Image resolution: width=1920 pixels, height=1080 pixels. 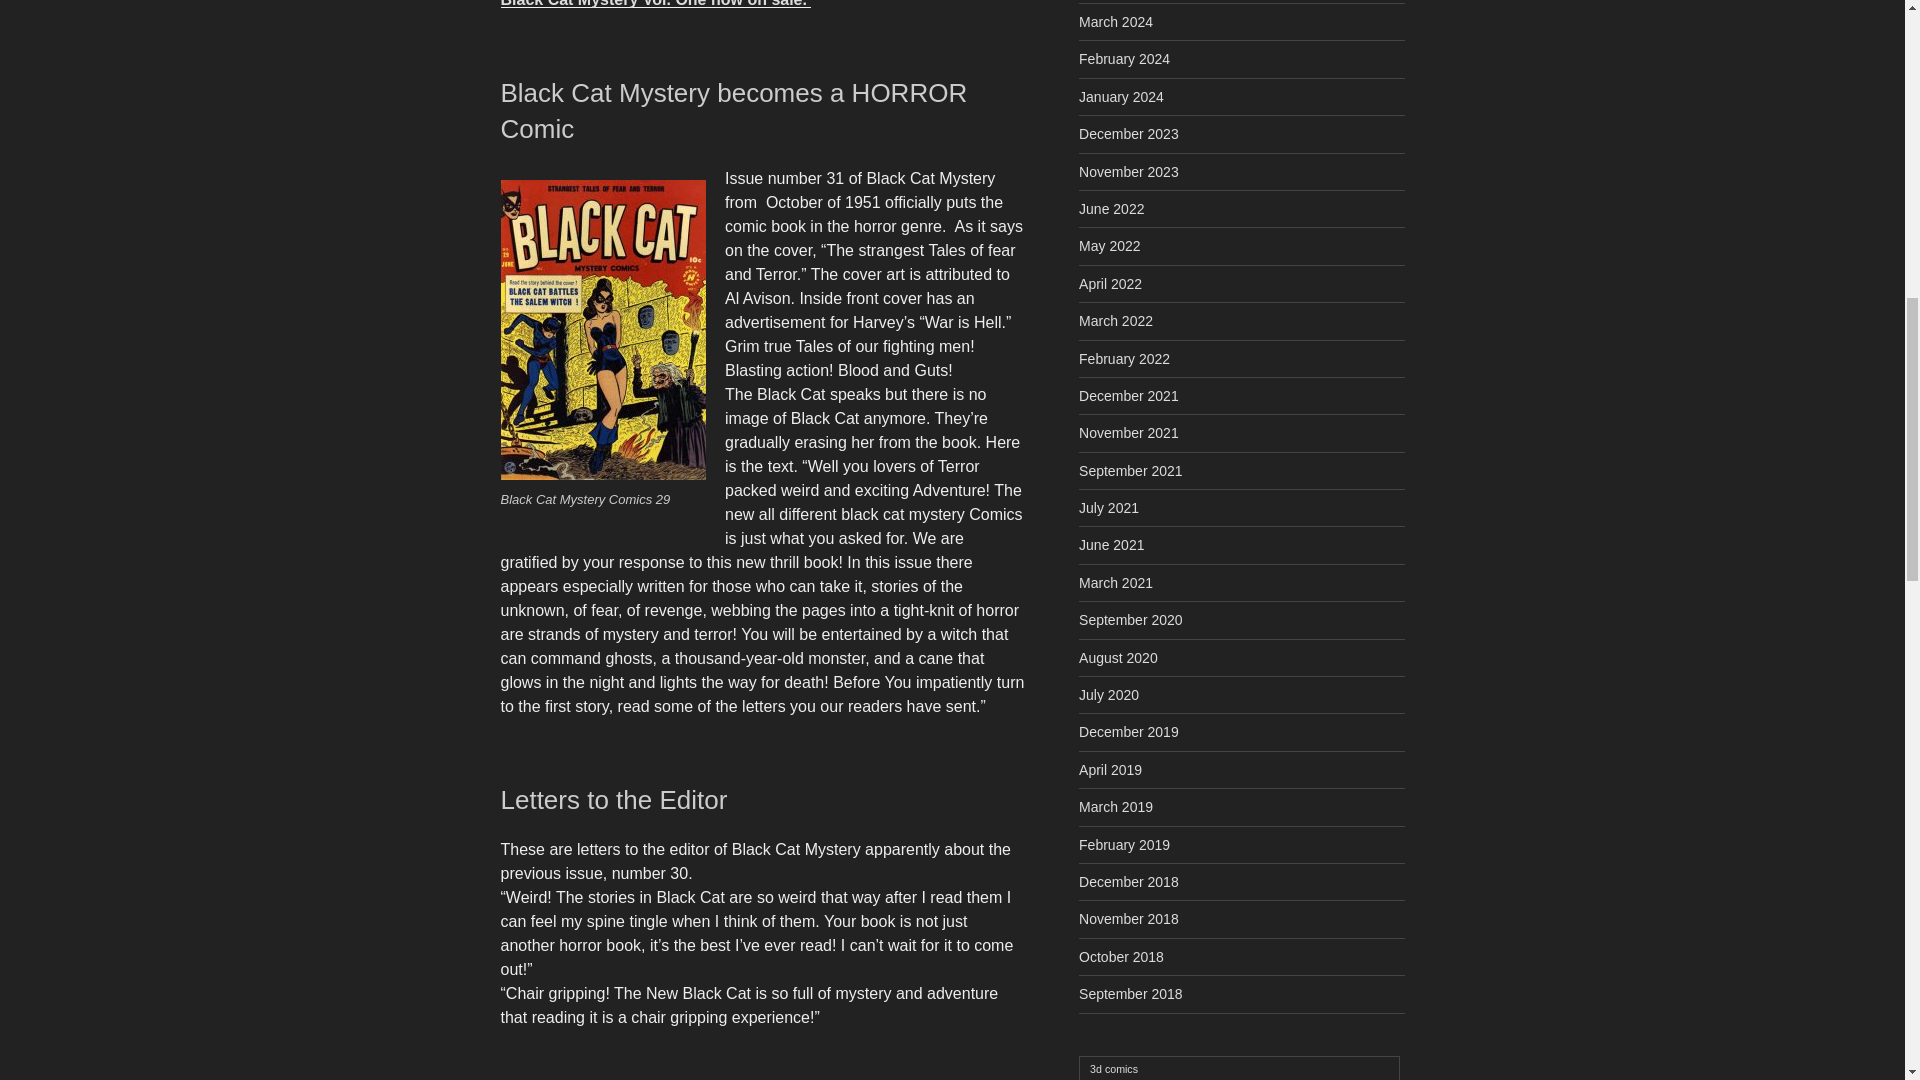 I want to click on April 2022, so click(x=1110, y=284).